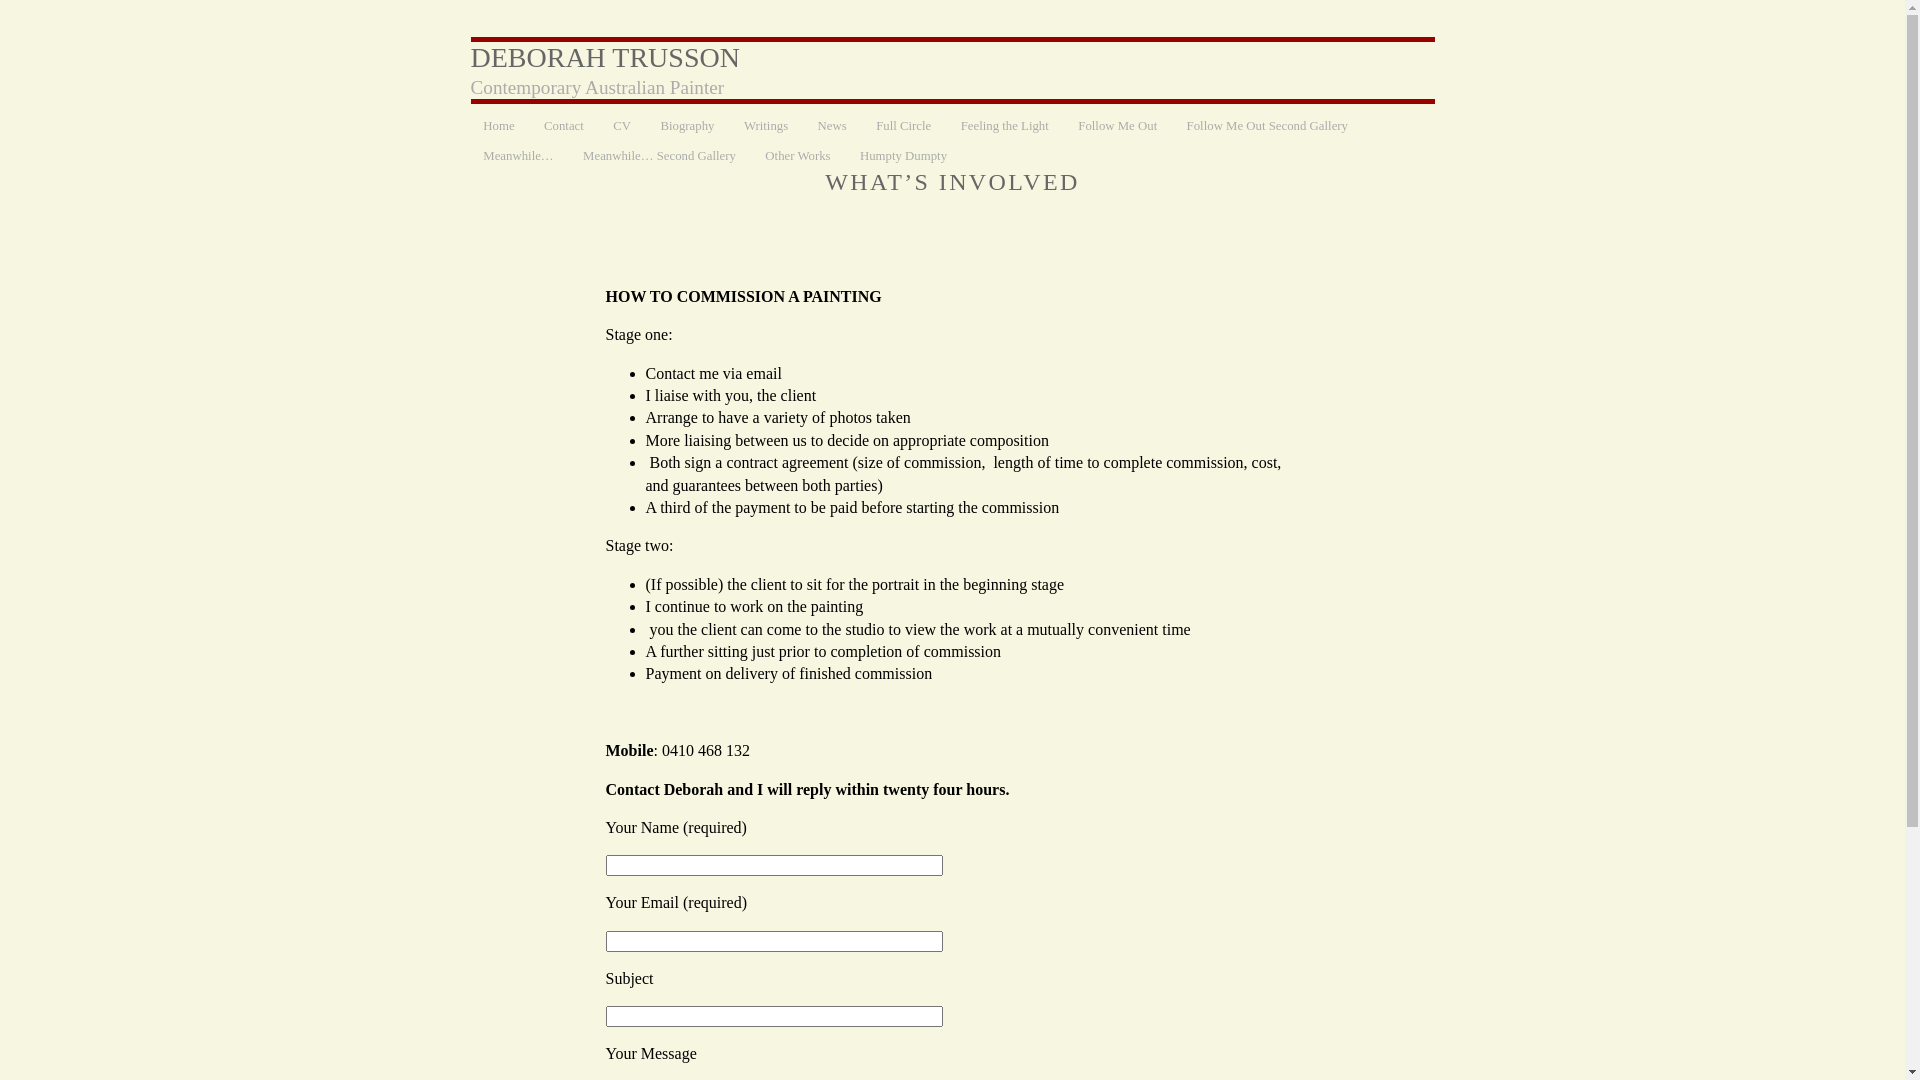  I want to click on Feeling the Light, so click(1005, 126).